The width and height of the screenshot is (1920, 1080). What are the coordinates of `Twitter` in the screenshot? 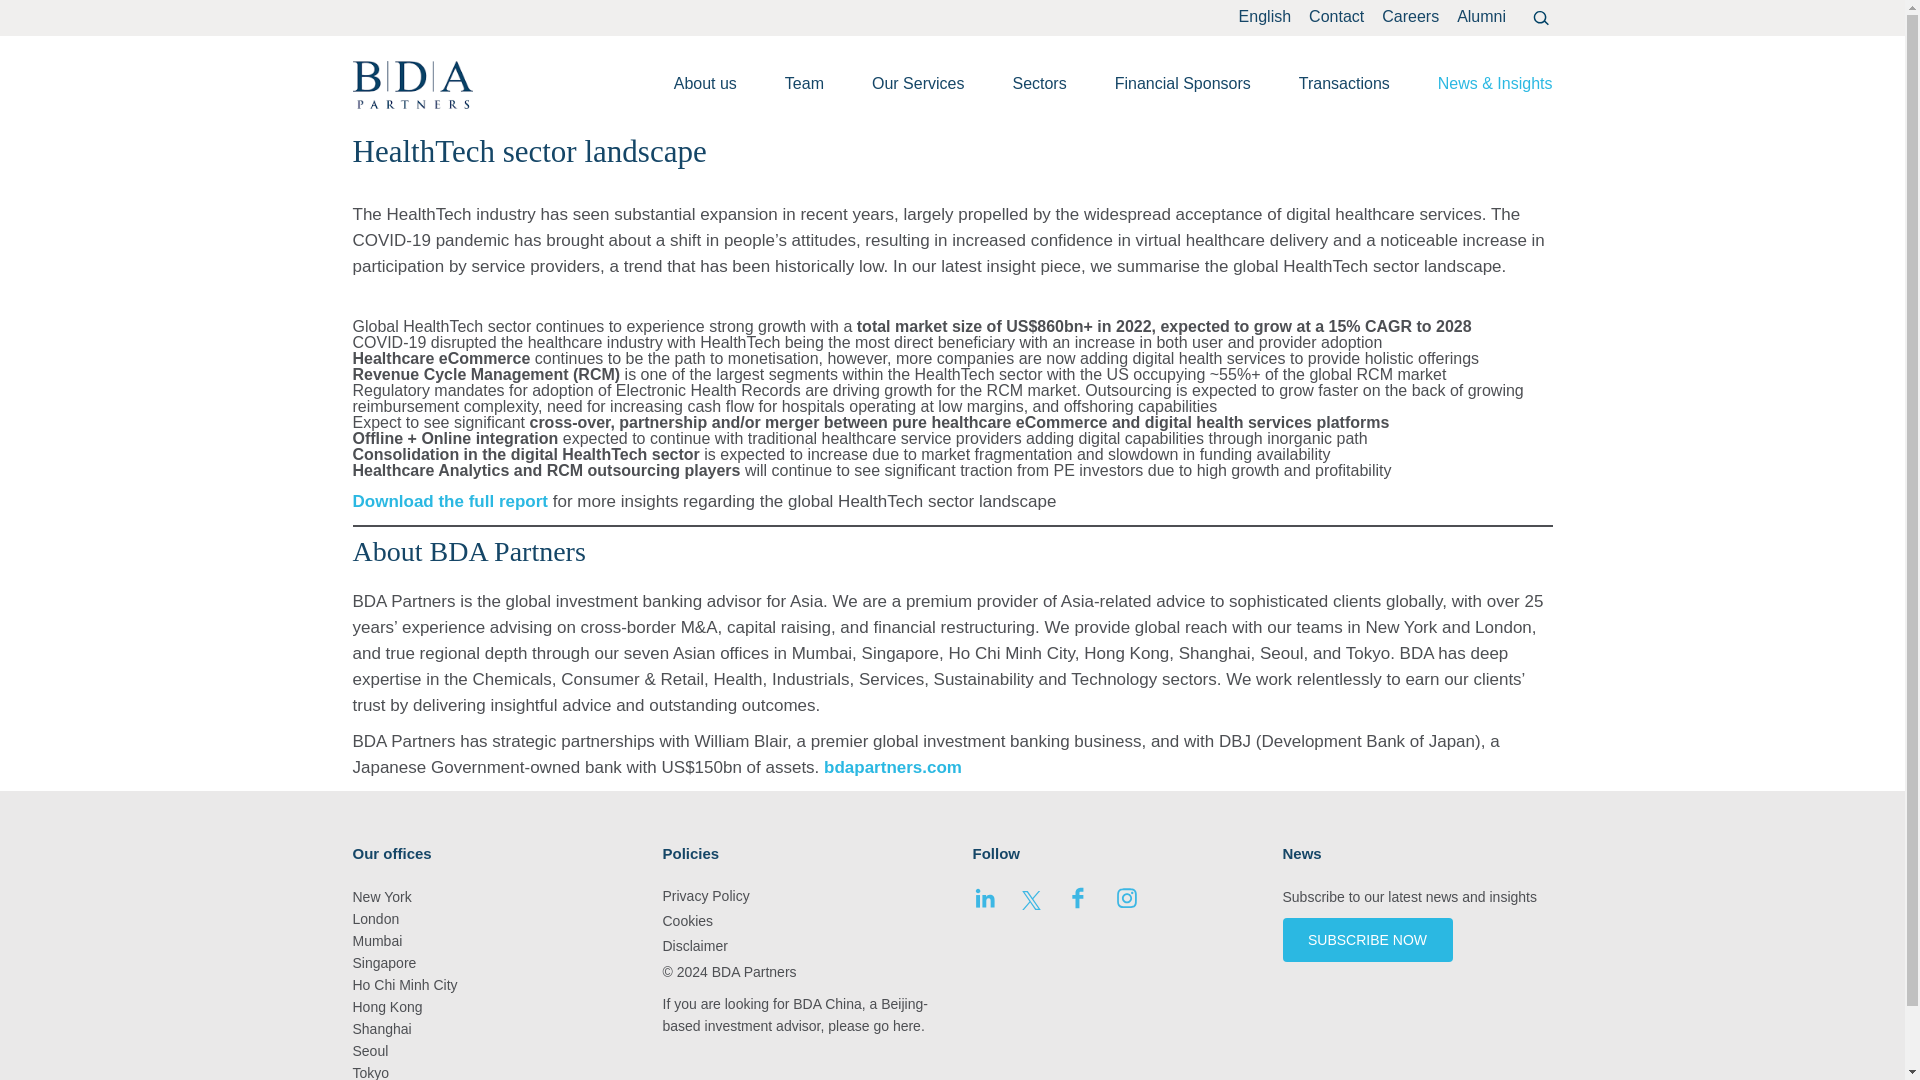 It's located at (1030, 904).